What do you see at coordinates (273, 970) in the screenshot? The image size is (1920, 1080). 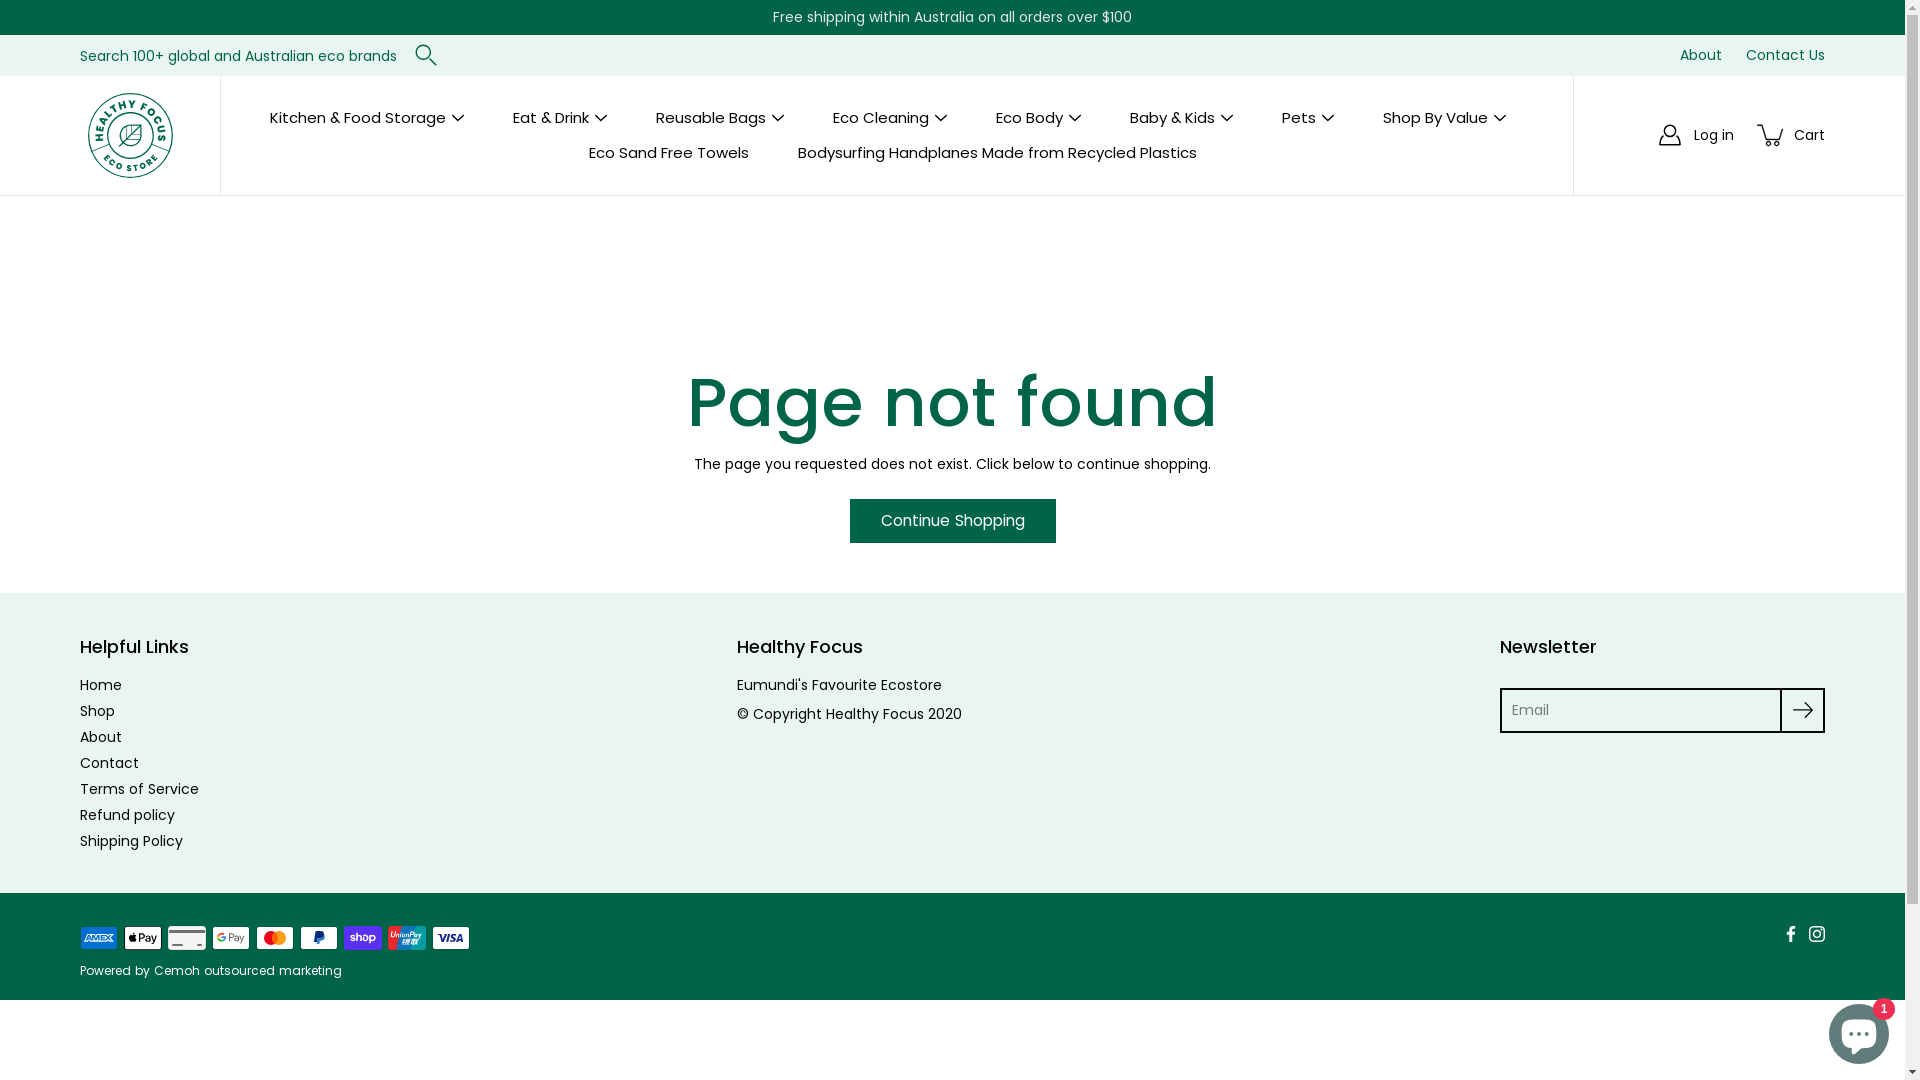 I see `outsourced marketing` at bounding box center [273, 970].